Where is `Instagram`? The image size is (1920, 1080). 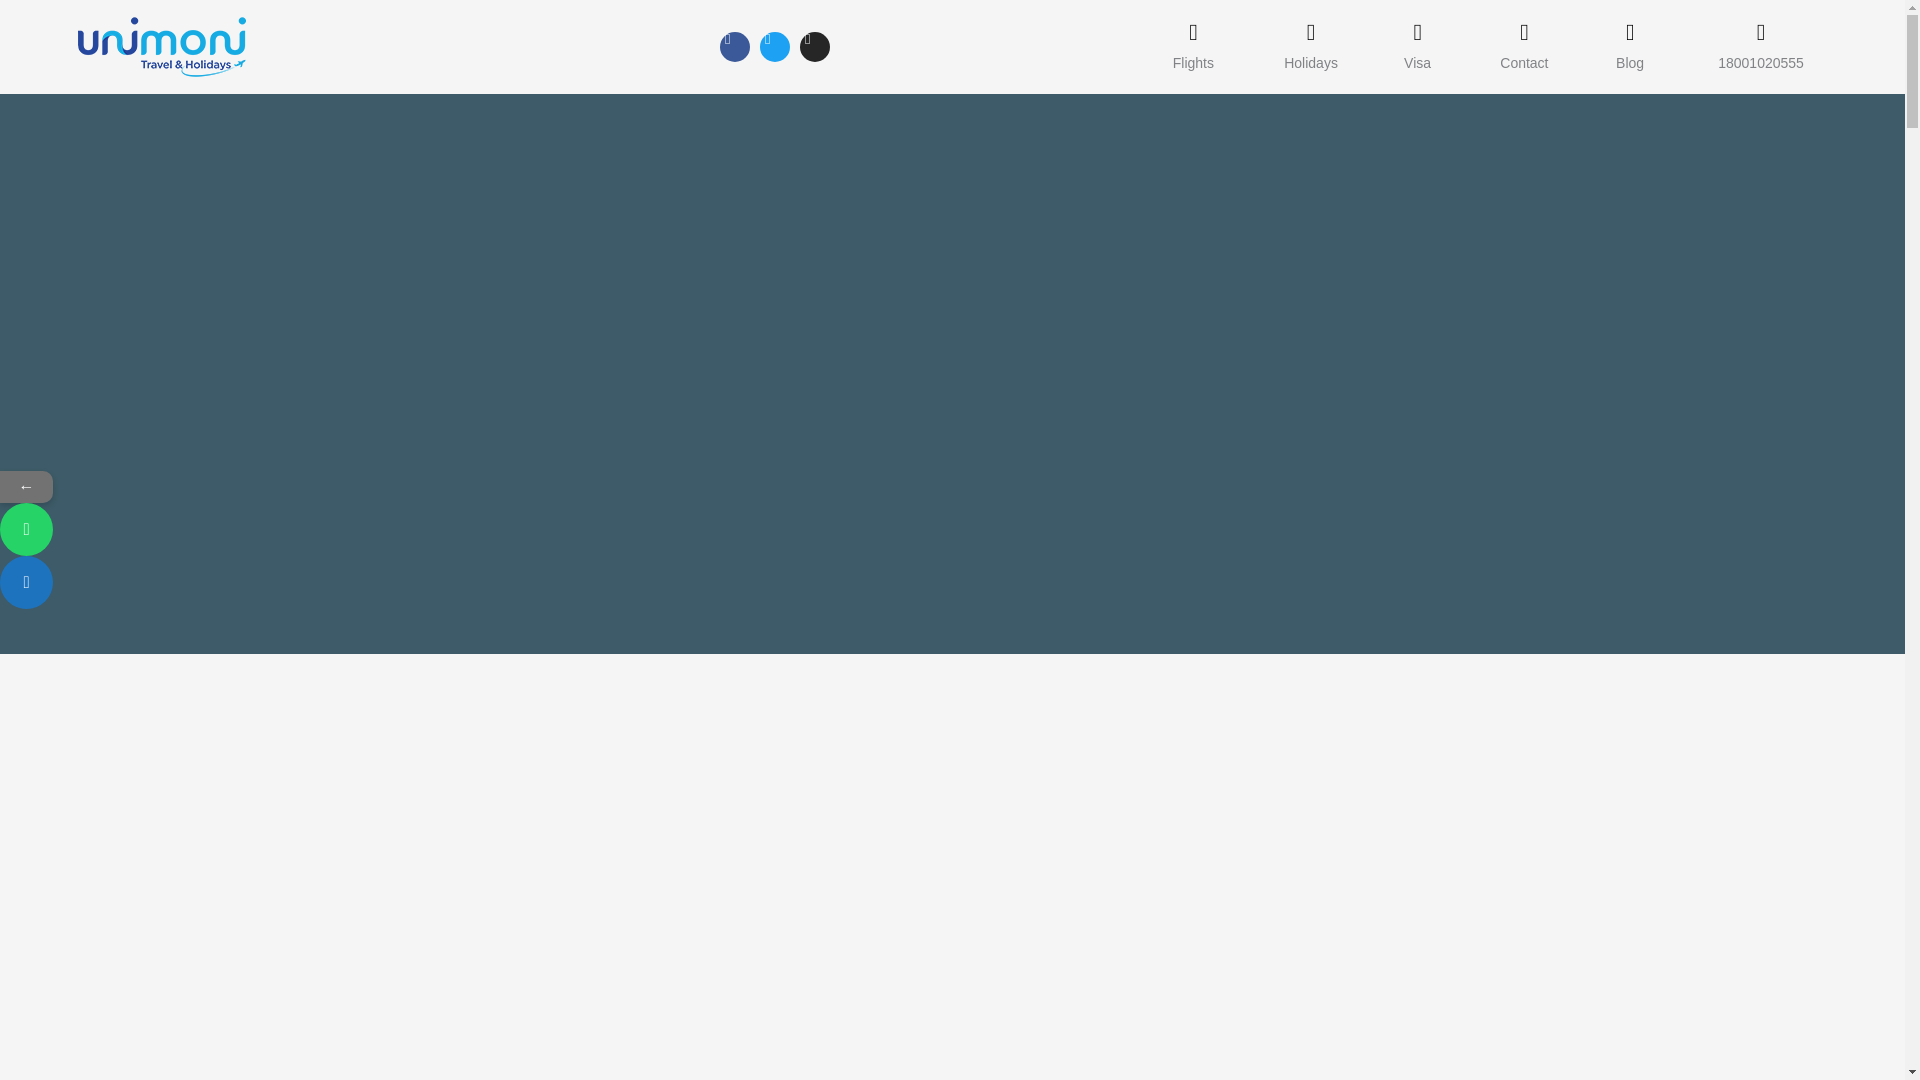
Instagram is located at coordinates (814, 46).